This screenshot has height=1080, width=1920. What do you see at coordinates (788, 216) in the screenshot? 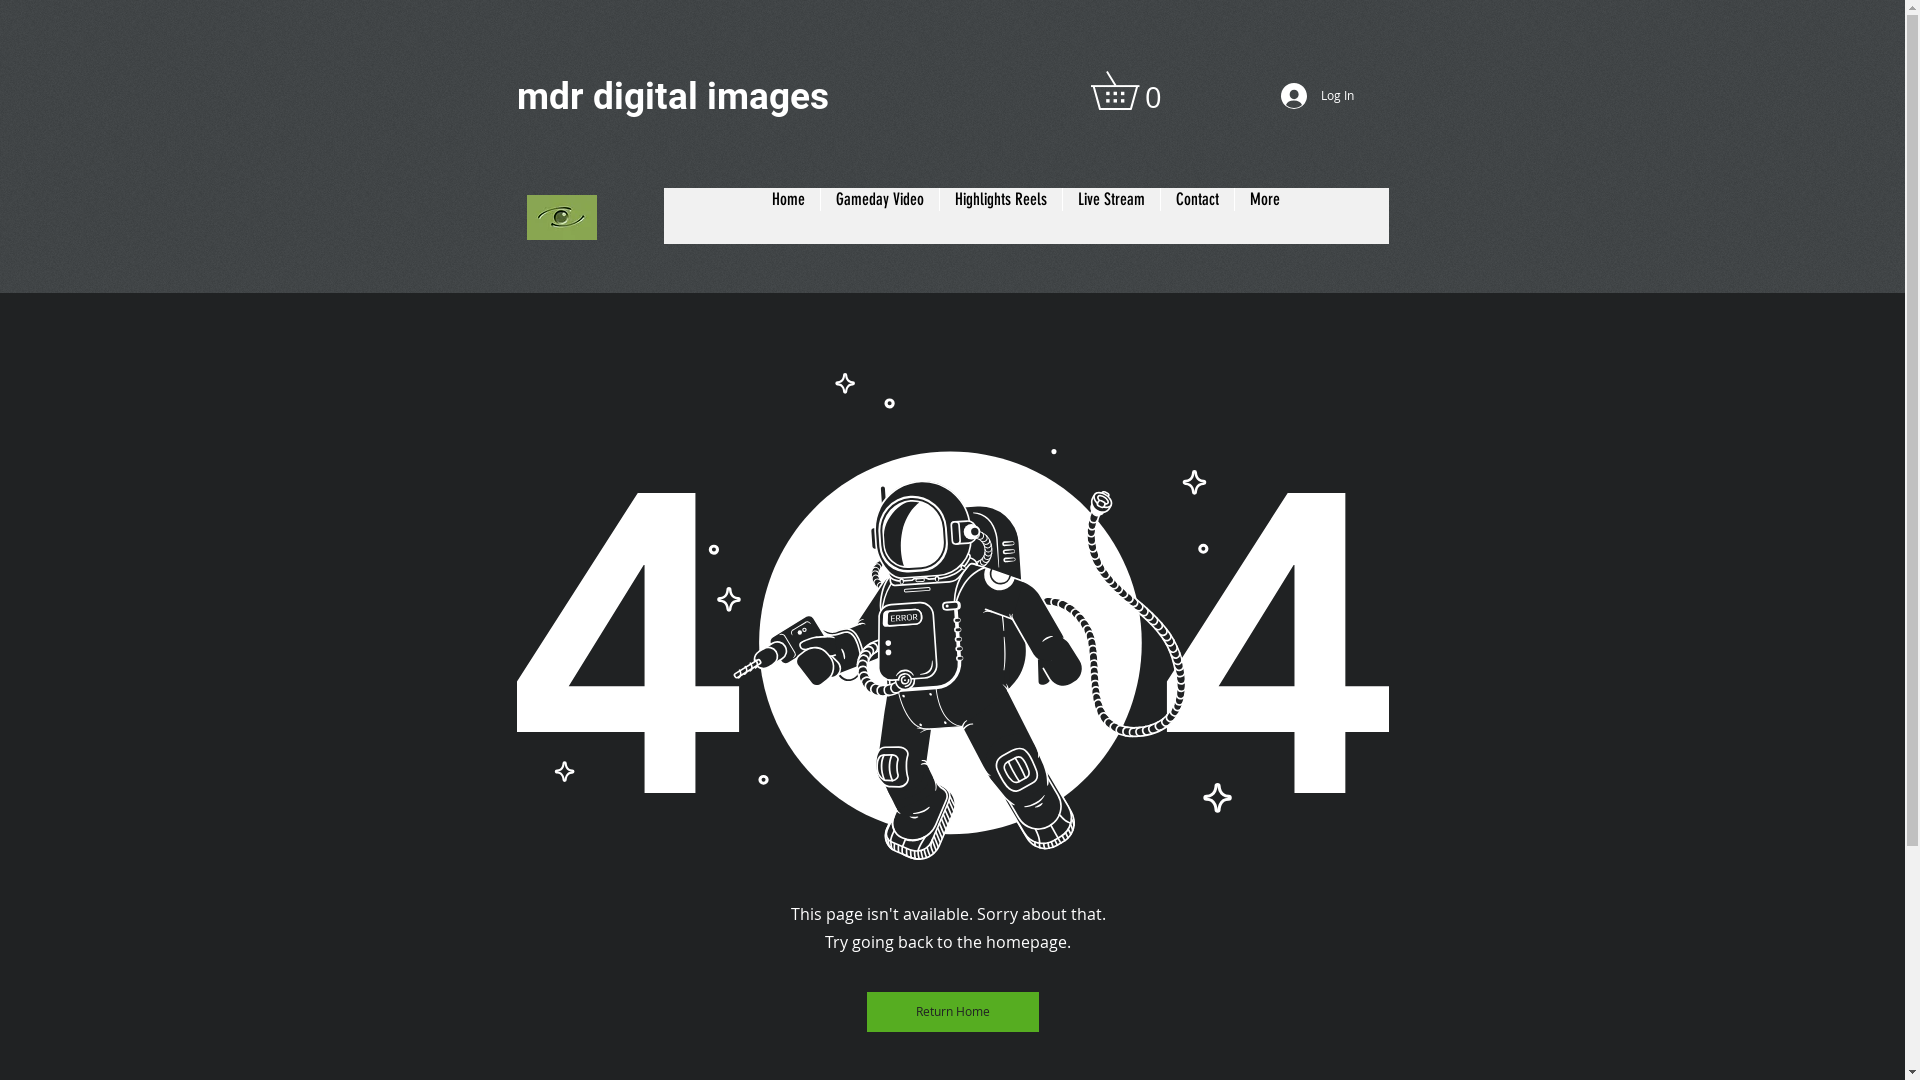
I see `Home` at bounding box center [788, 216].